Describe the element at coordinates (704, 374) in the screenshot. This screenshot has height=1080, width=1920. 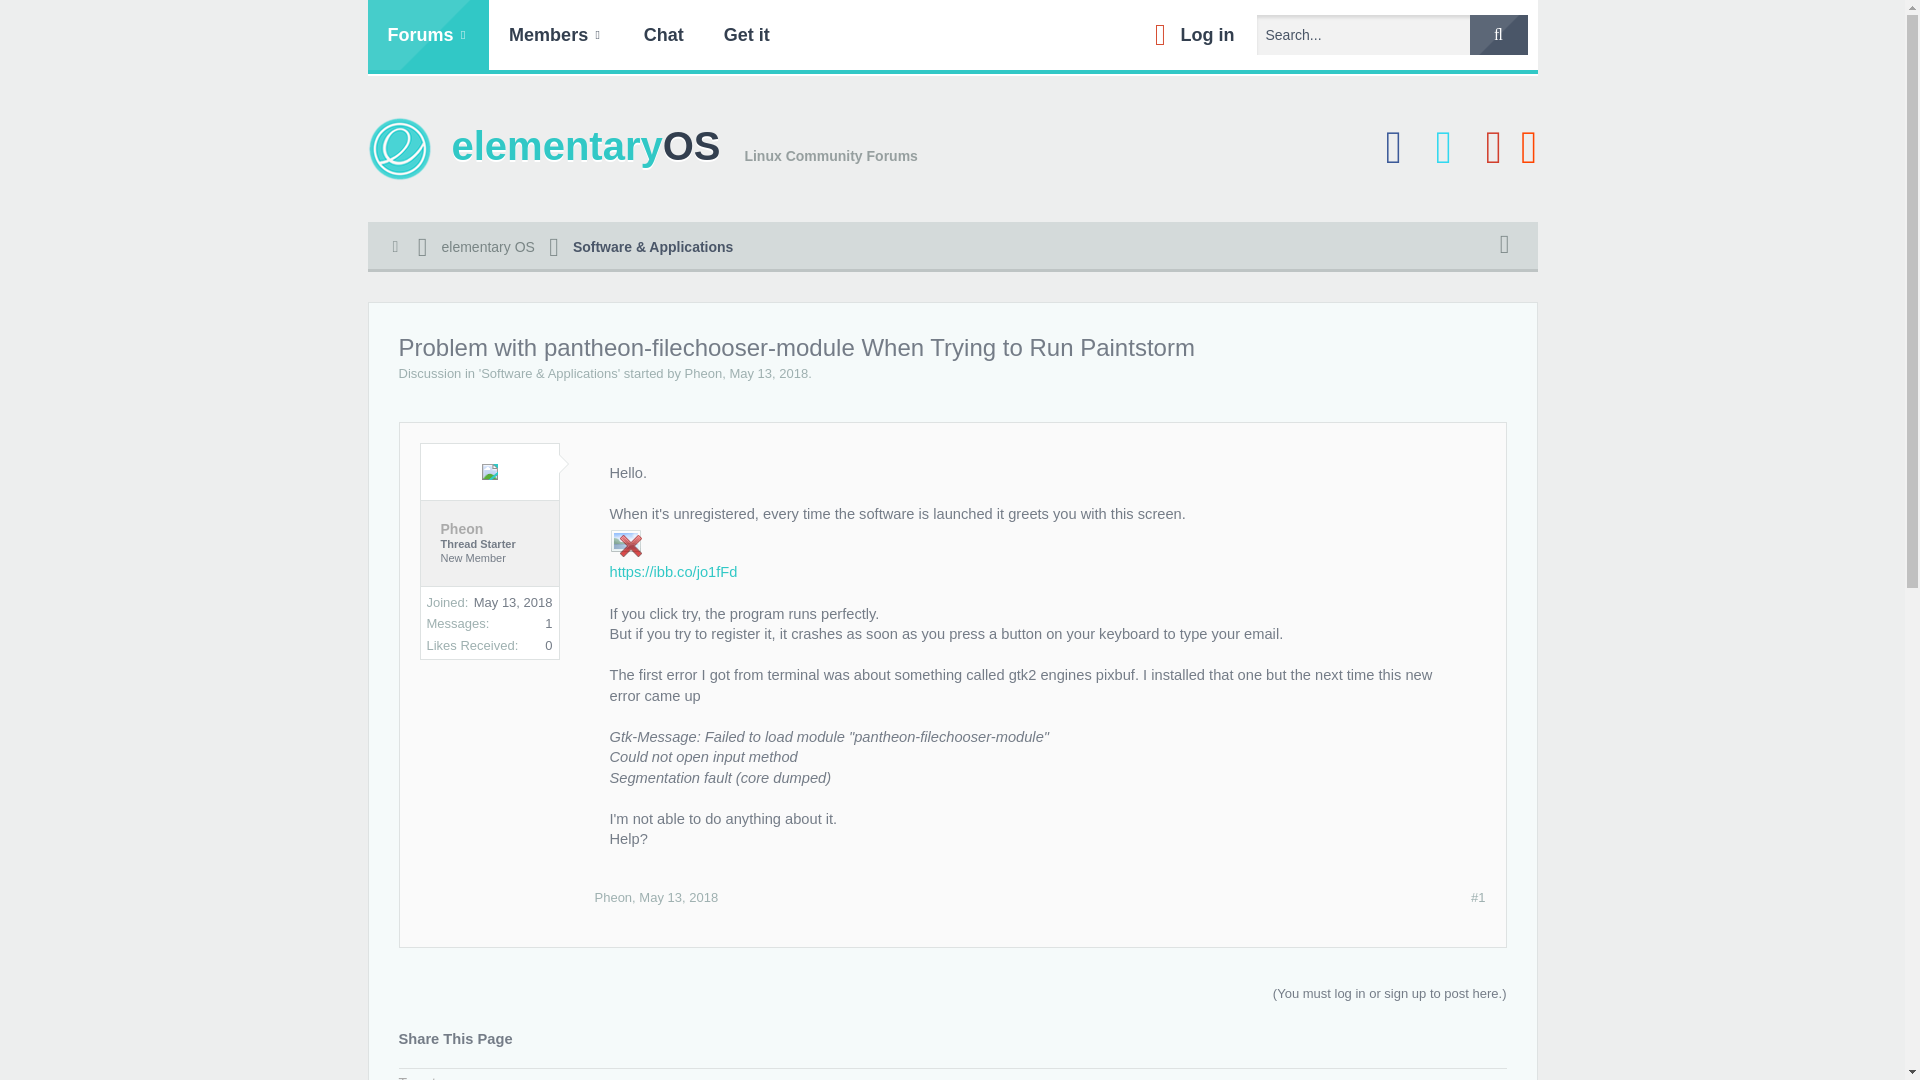
I see `Pheon` at that location.